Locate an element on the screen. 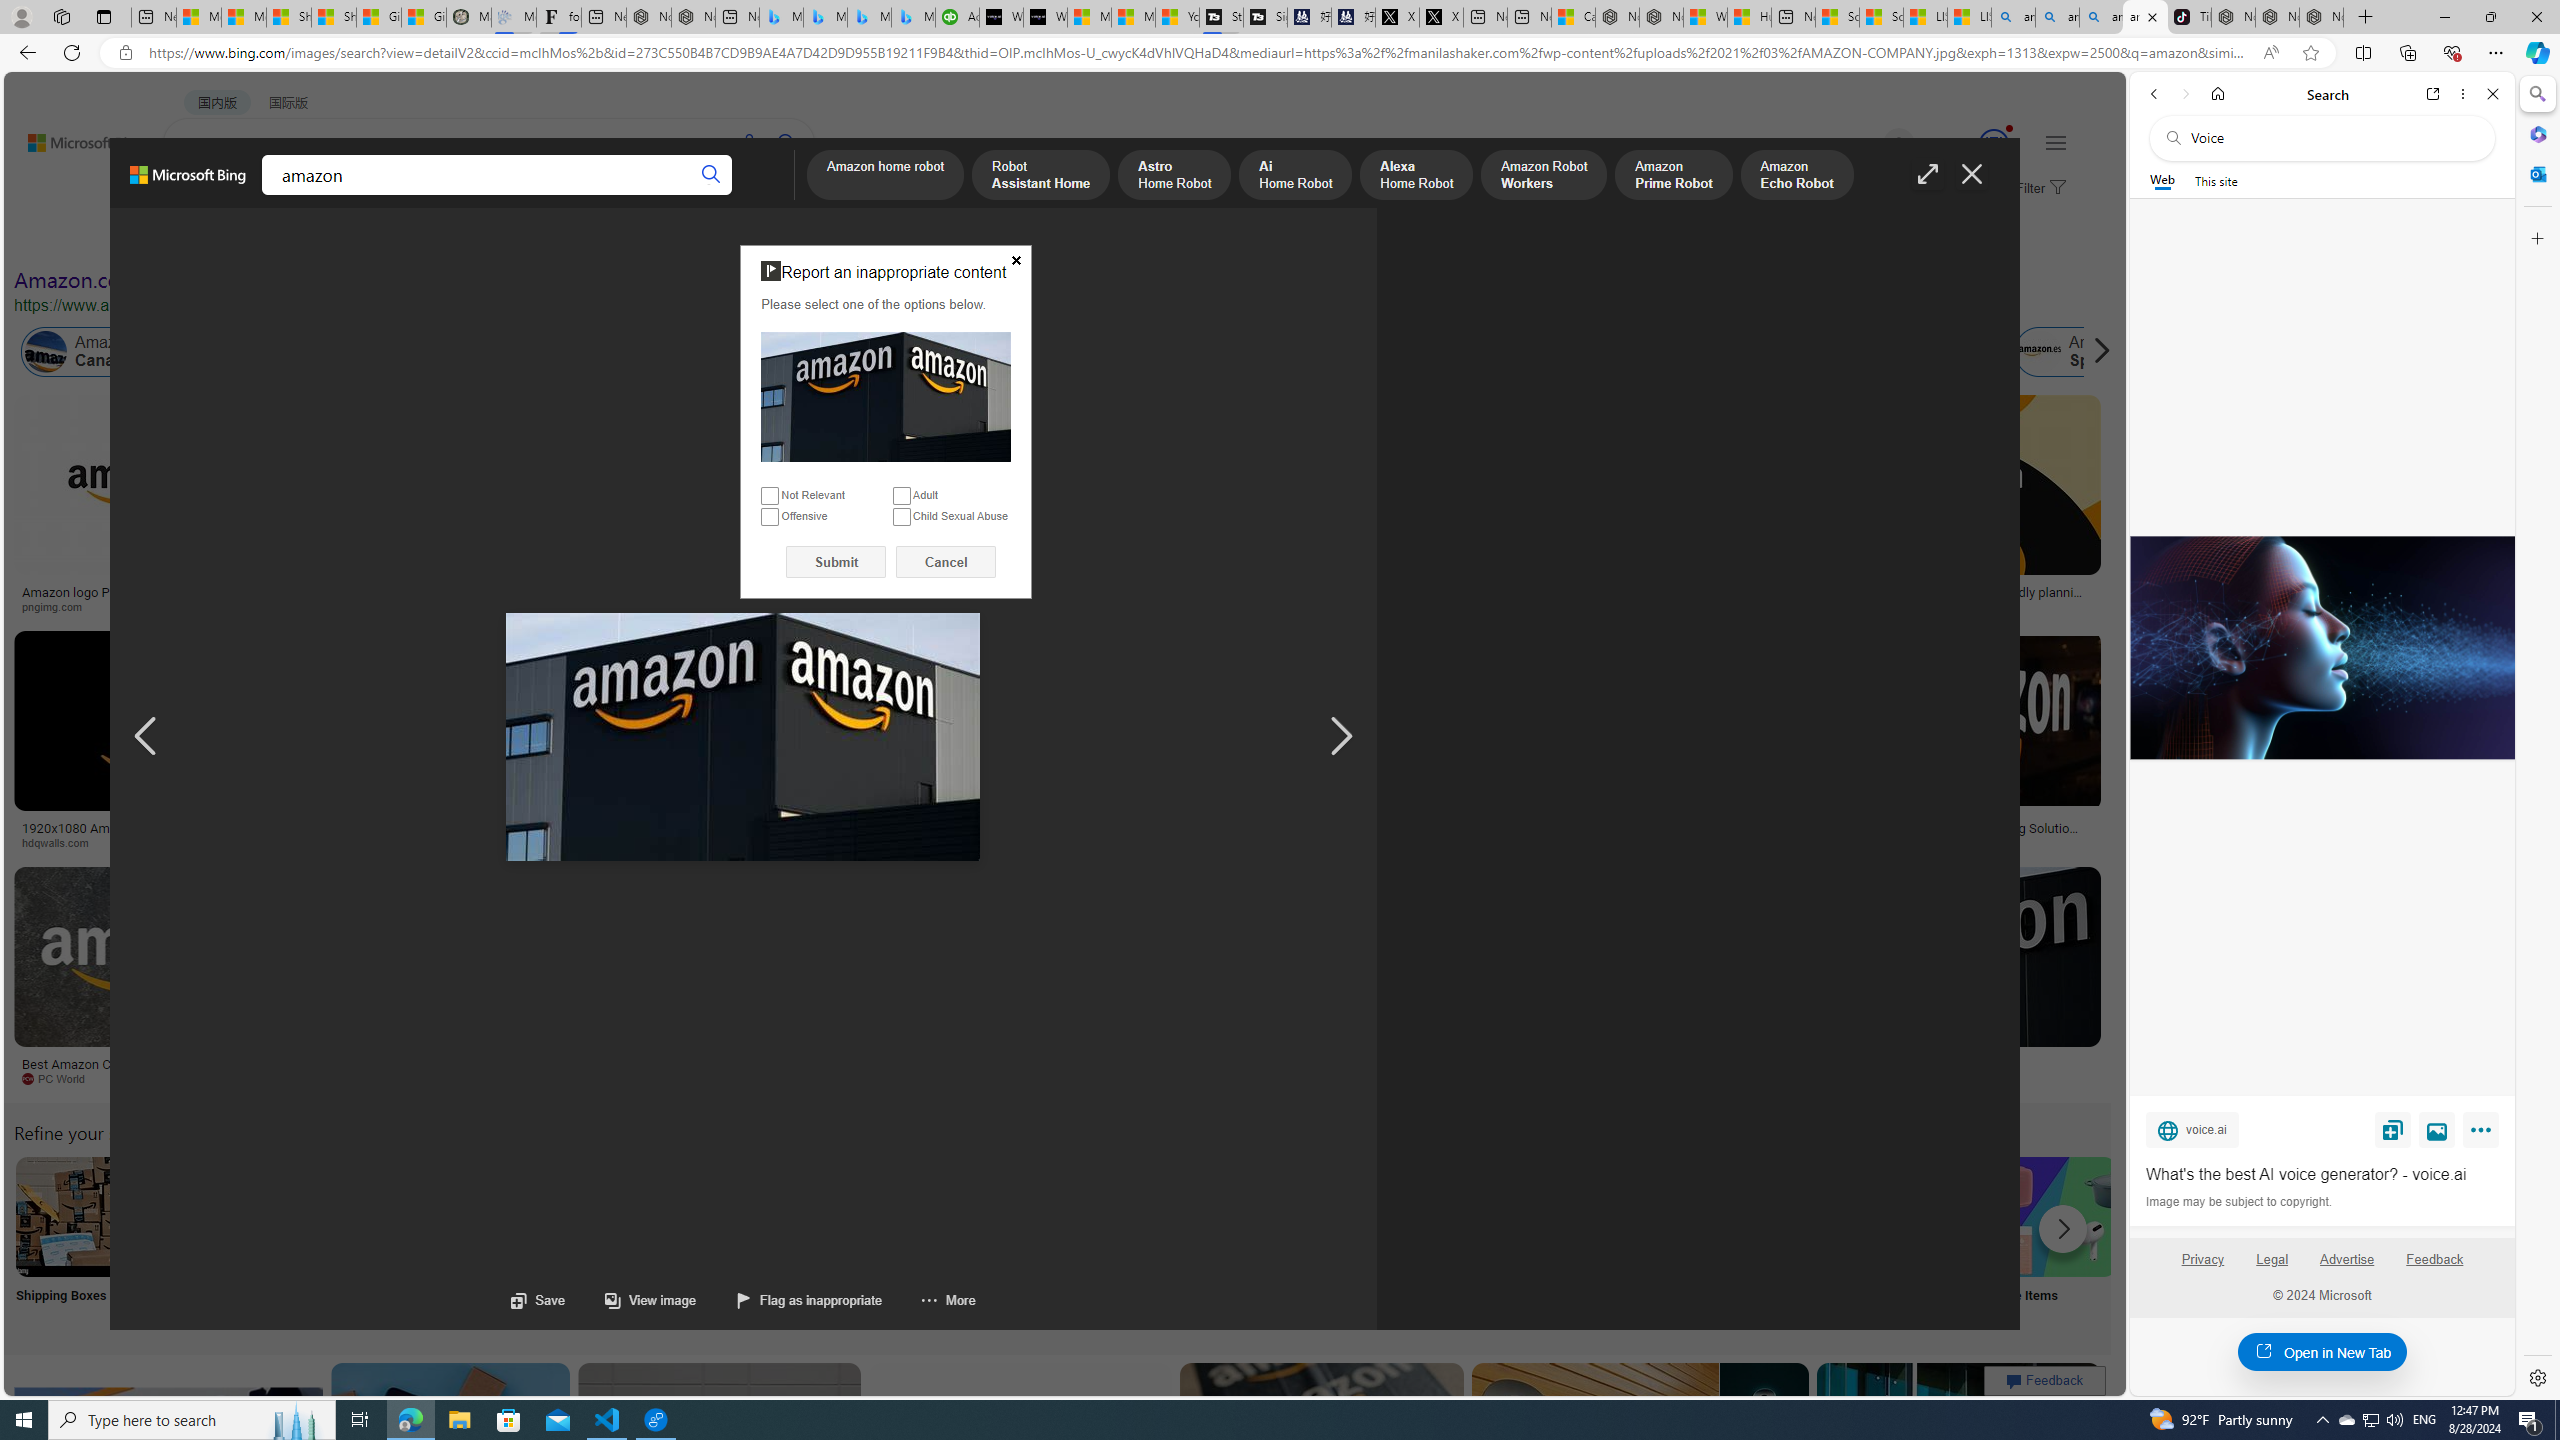 The width and height of the screenshot is (2560, 1440). What's the best AI voice generator? - voice.ai is located at coordinates (2322, 1174).